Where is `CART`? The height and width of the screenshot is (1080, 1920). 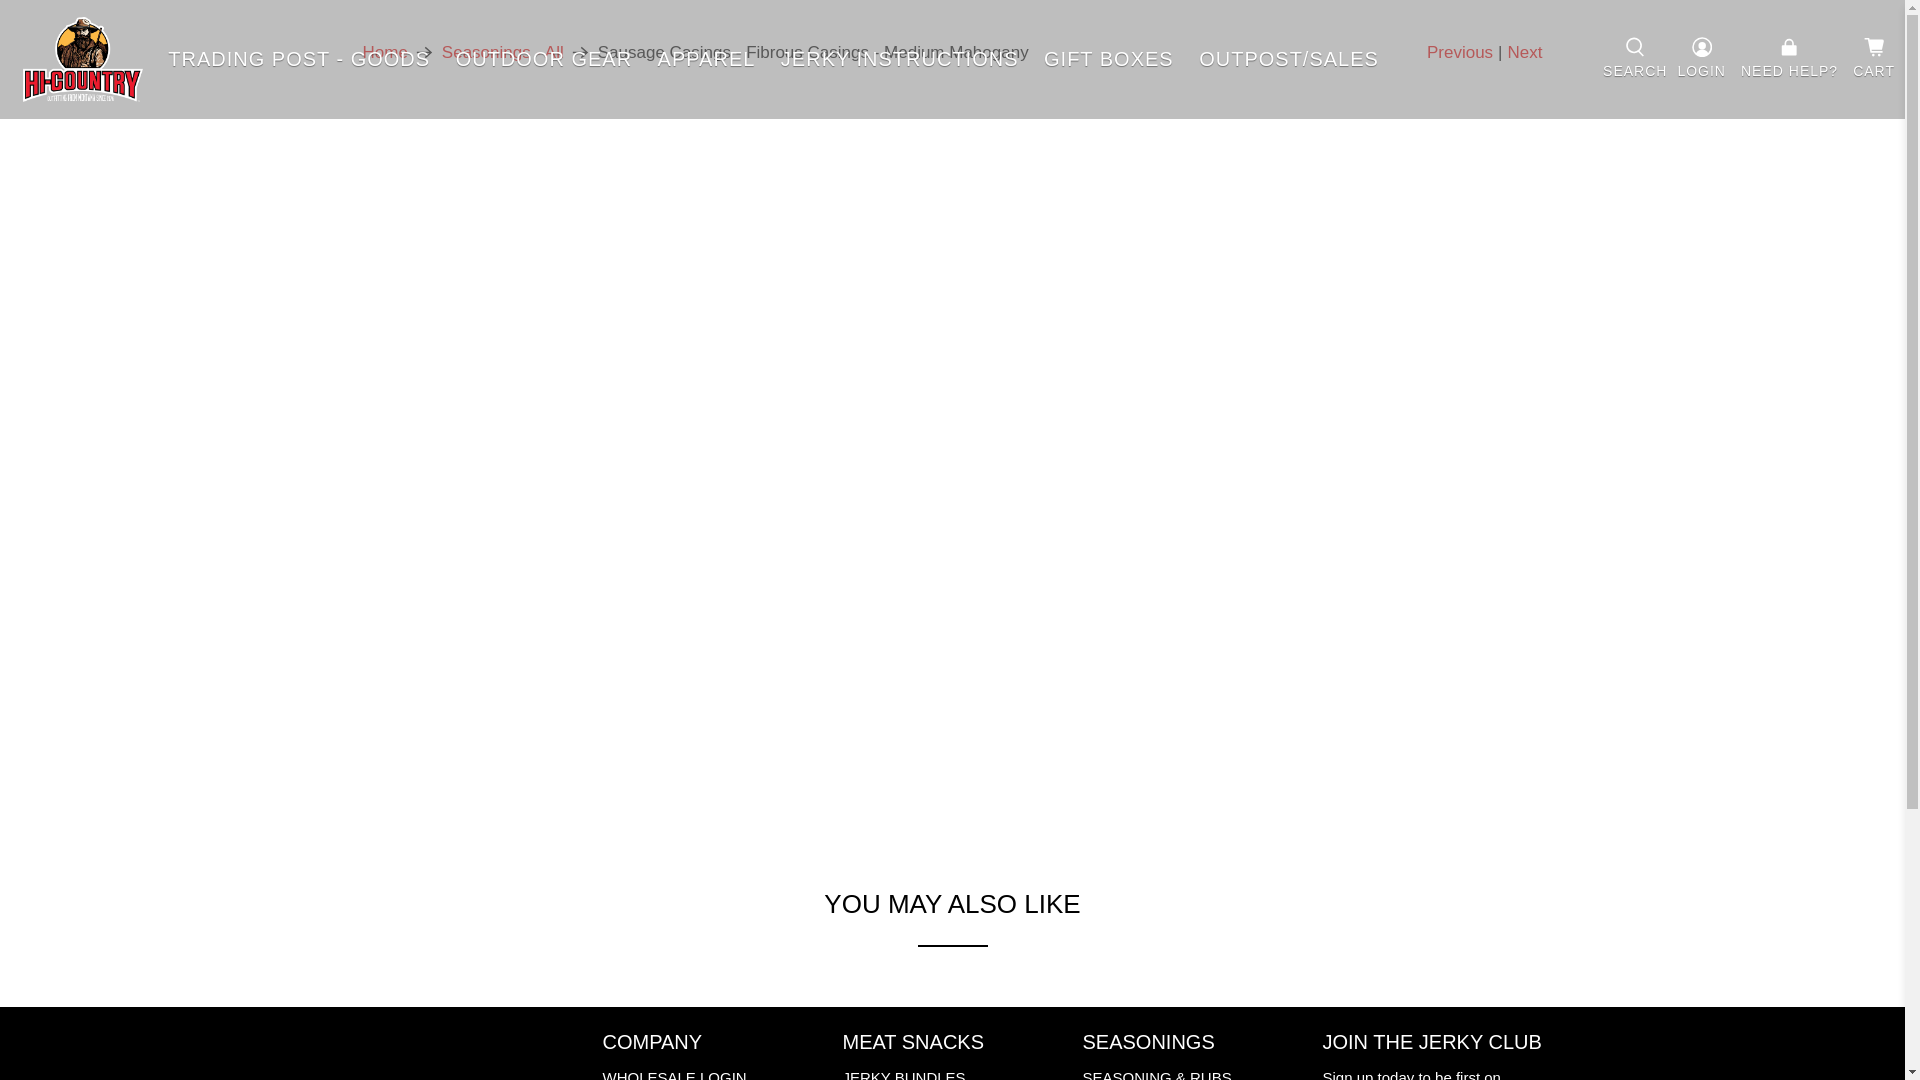
CART is located at coordinates (1874, 60).